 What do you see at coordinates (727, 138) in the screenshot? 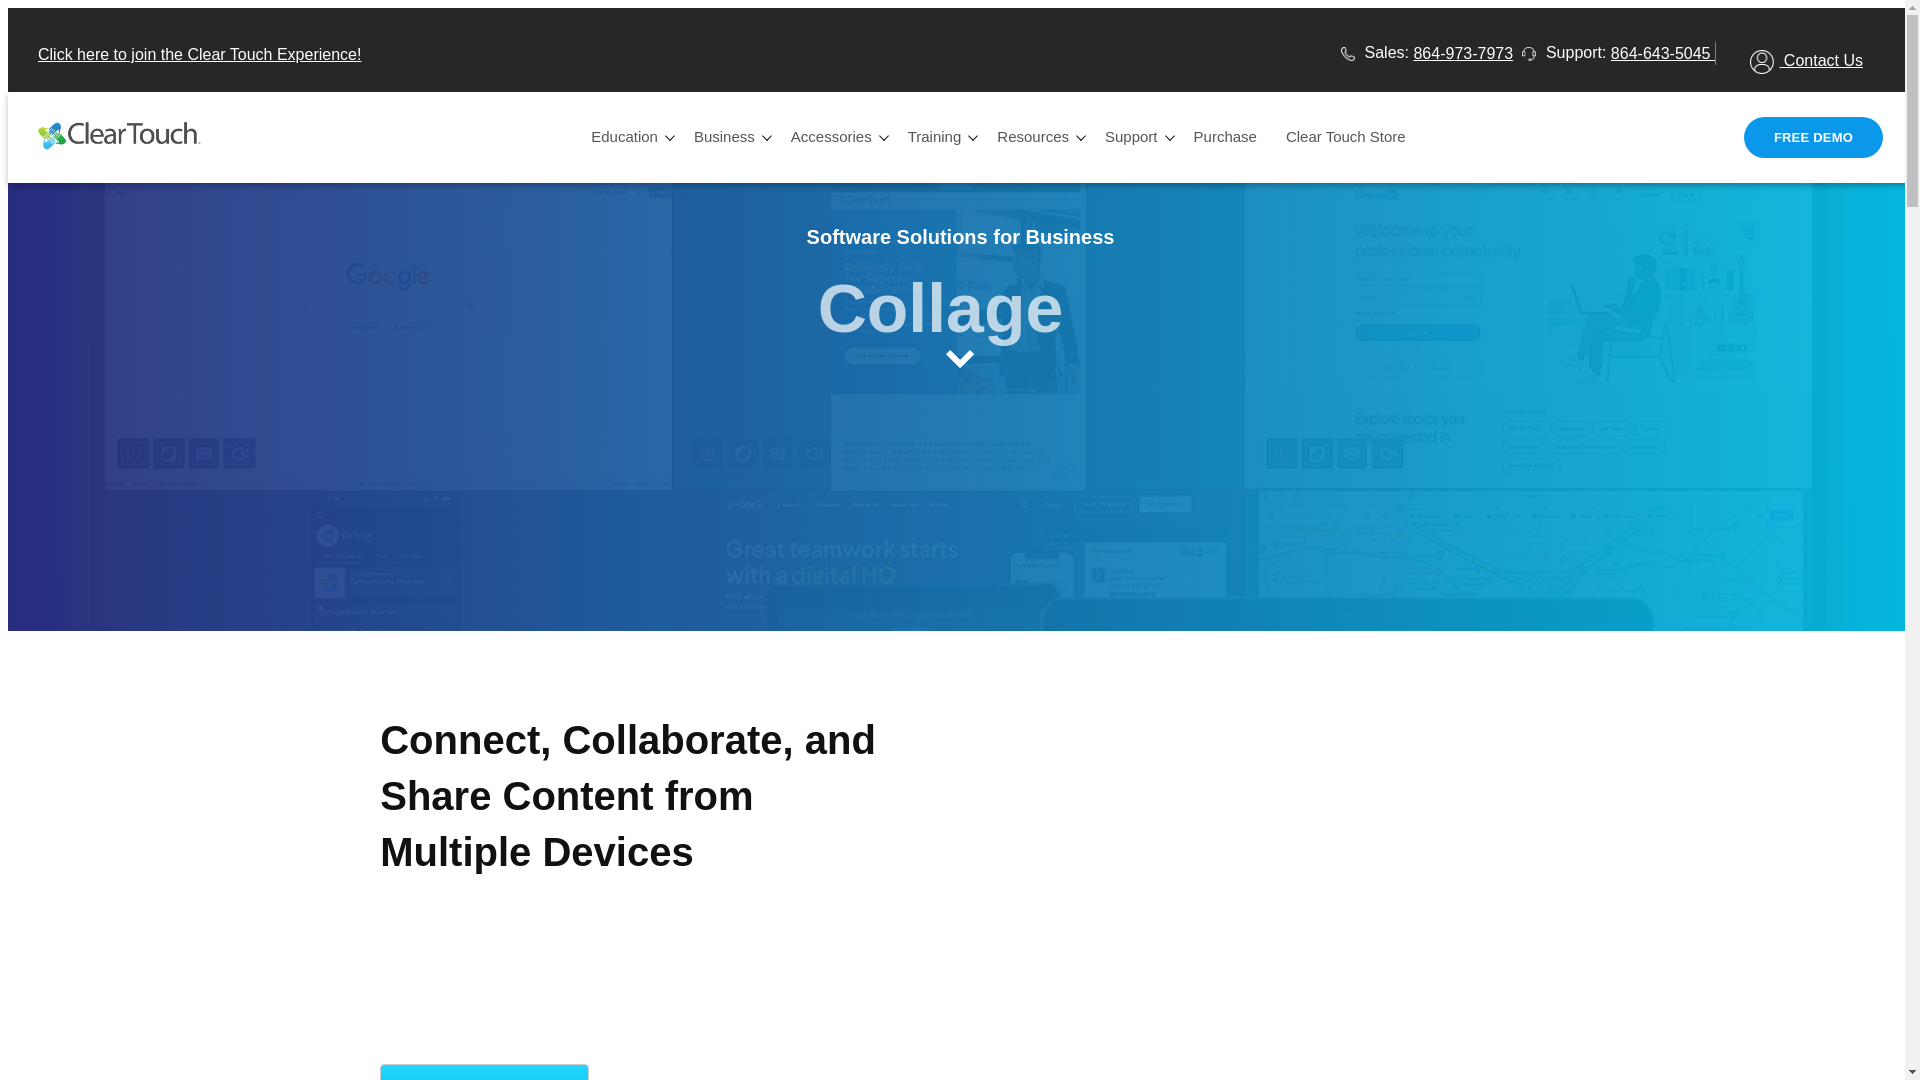
I see `Business` at bounding box center [727, 138].